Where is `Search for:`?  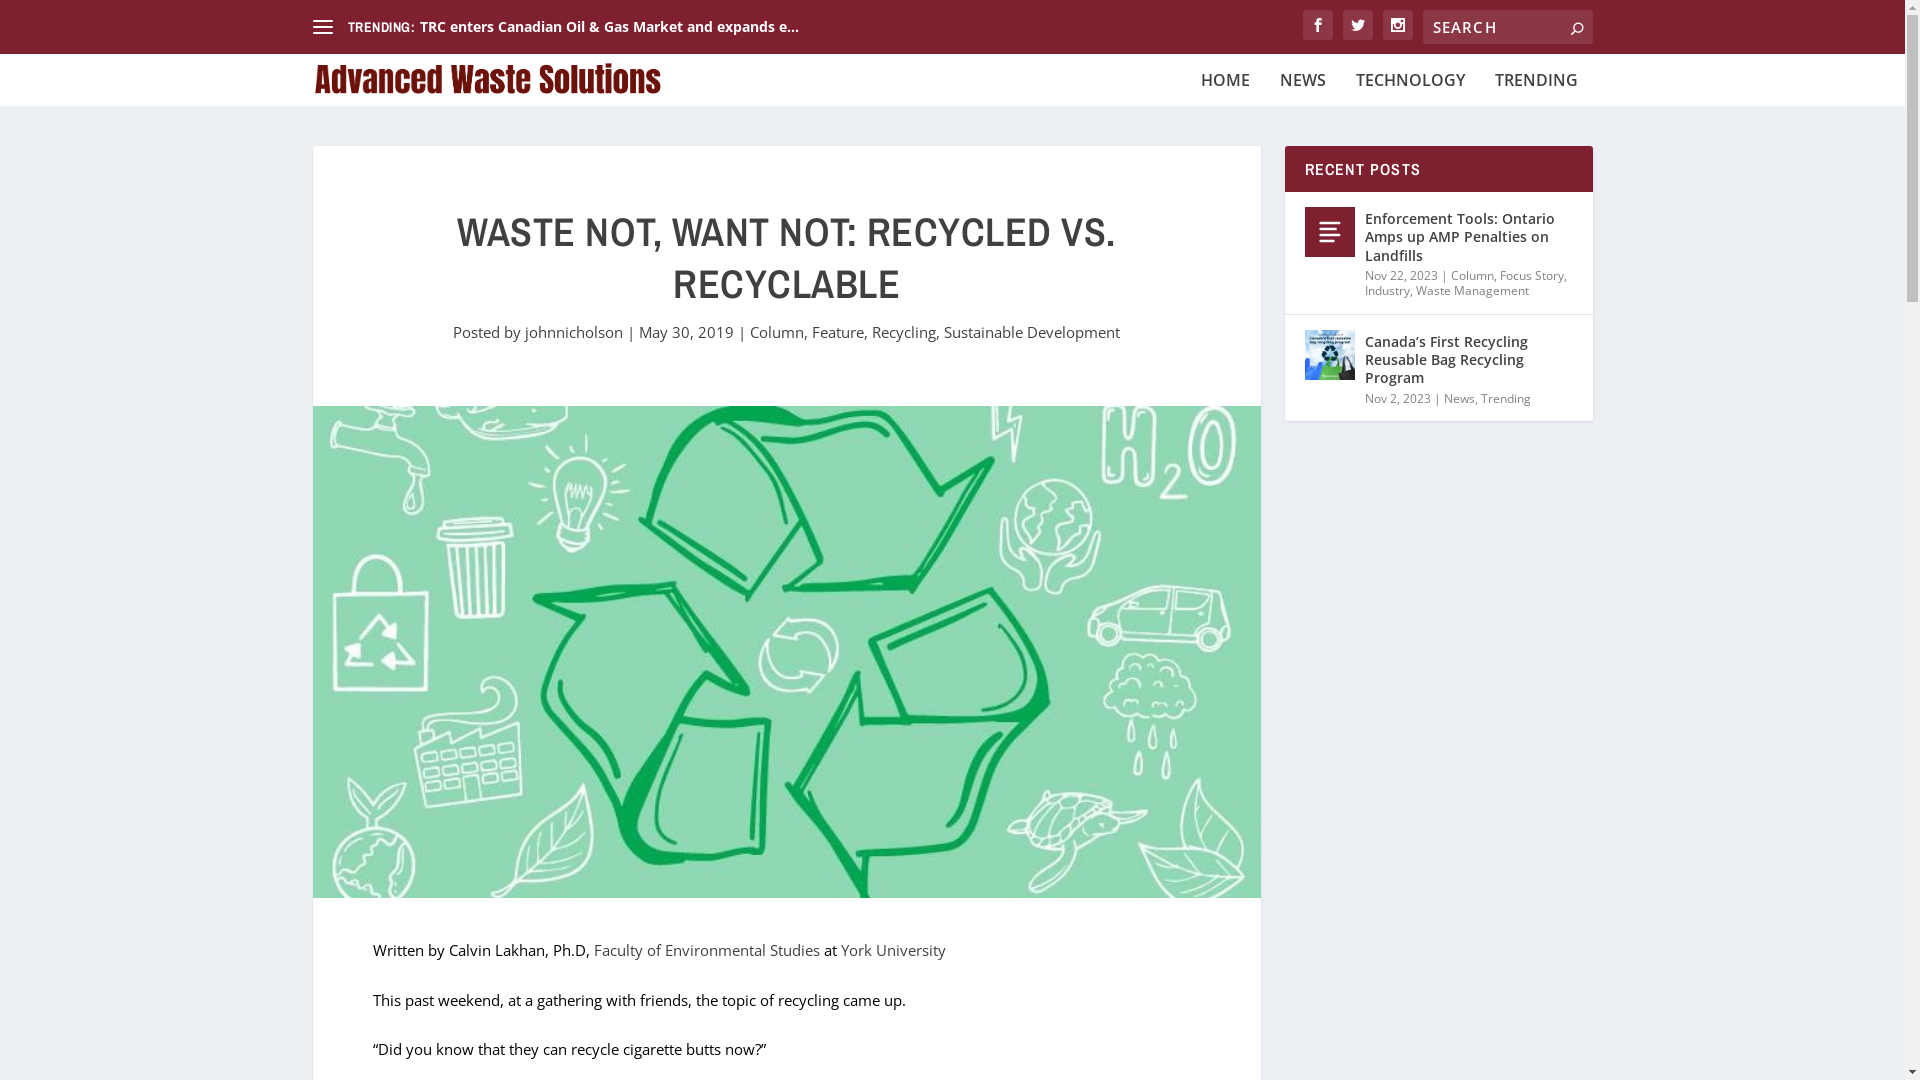
Search for: is located at coordinates (1507, 27).